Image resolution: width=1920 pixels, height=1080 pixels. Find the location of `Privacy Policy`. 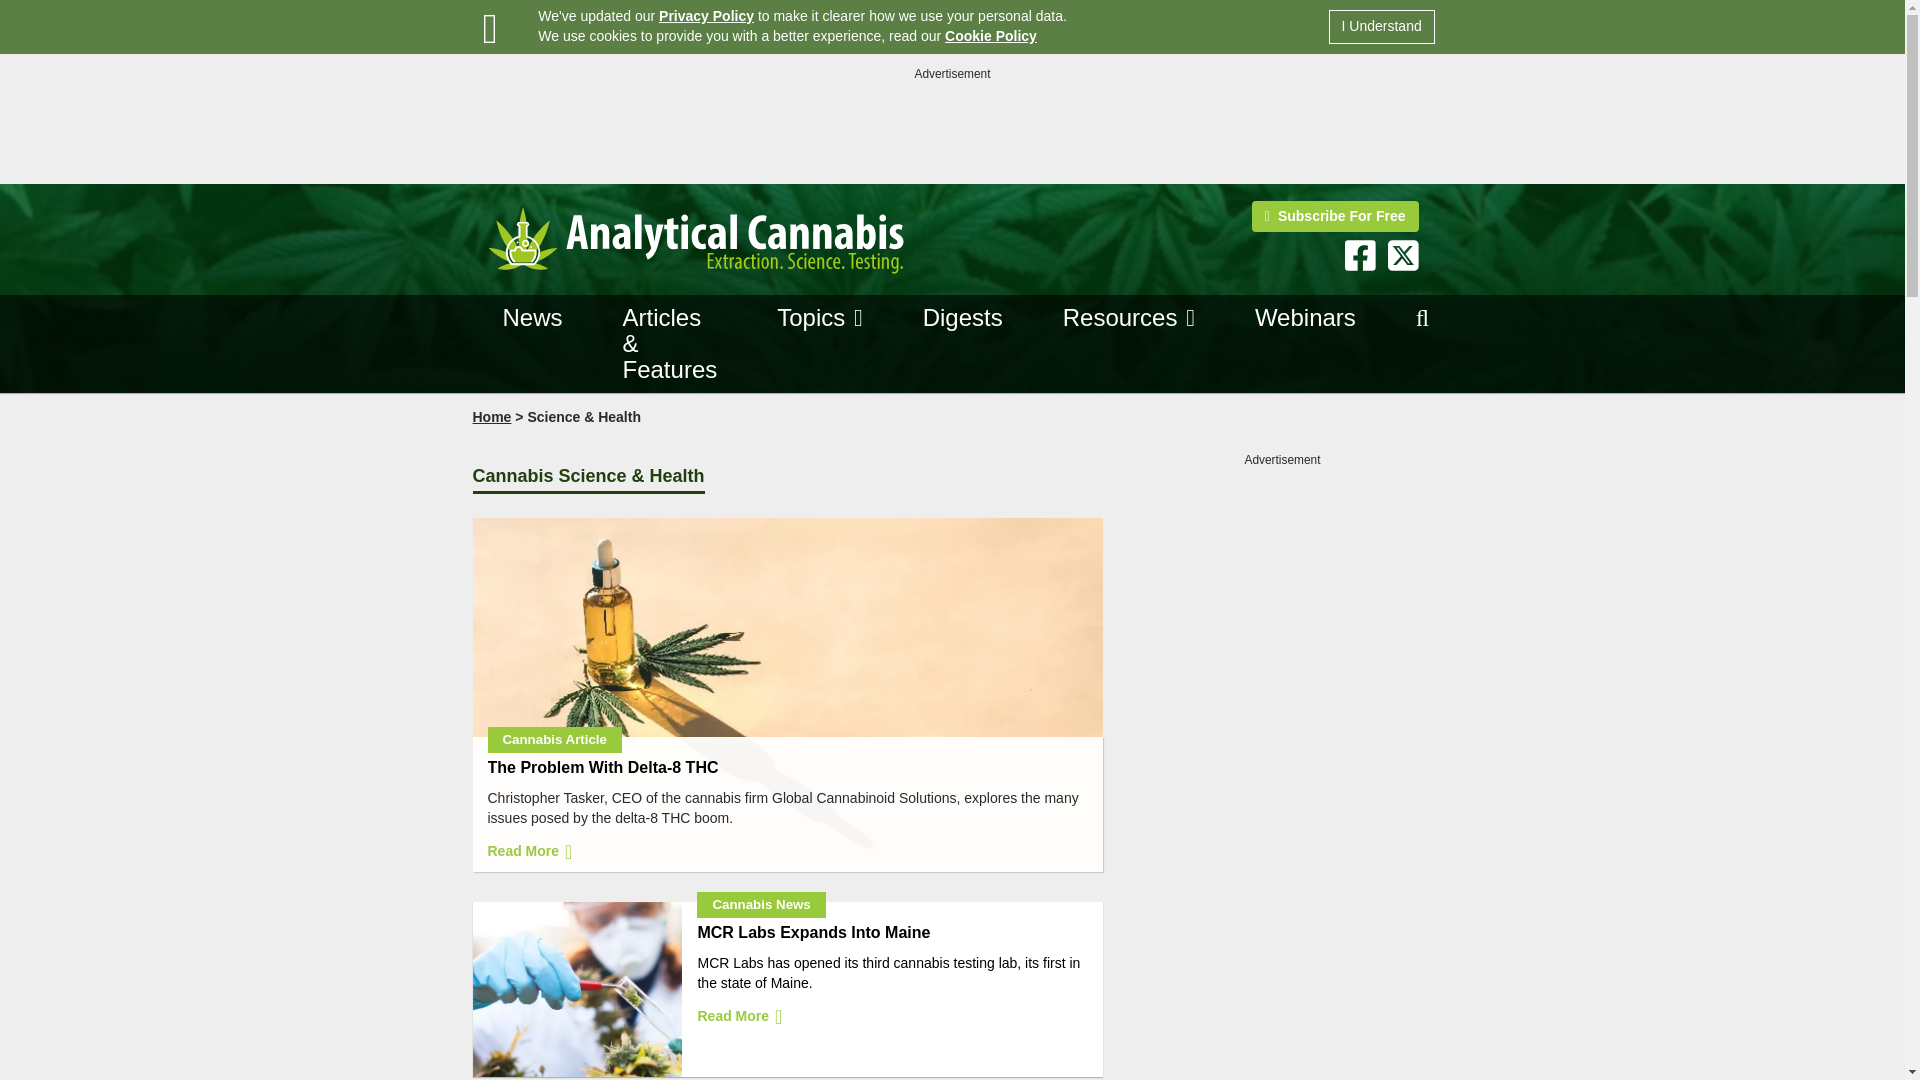

Privacy Policy is located at coordinates (706, 15).